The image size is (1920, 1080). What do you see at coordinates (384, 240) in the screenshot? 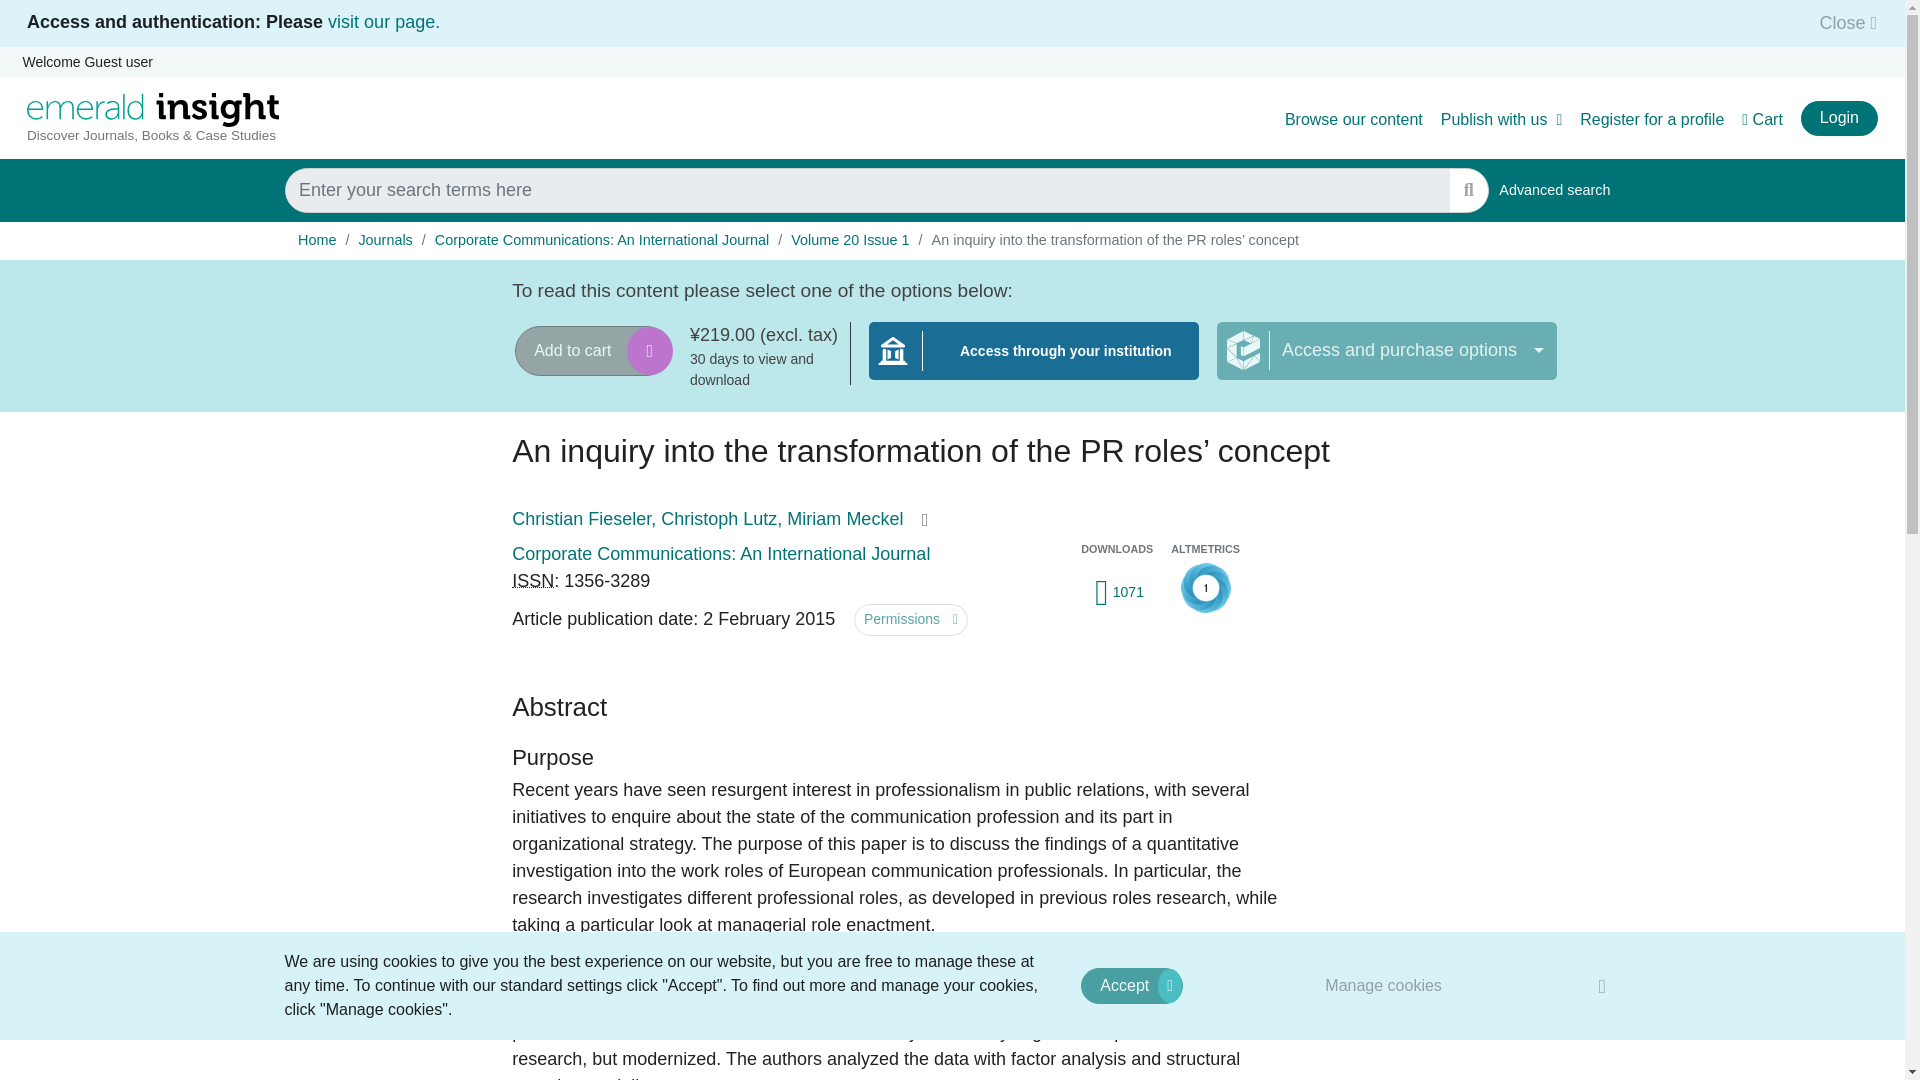
I see `visit our page.` at bounding box center [384, 240].